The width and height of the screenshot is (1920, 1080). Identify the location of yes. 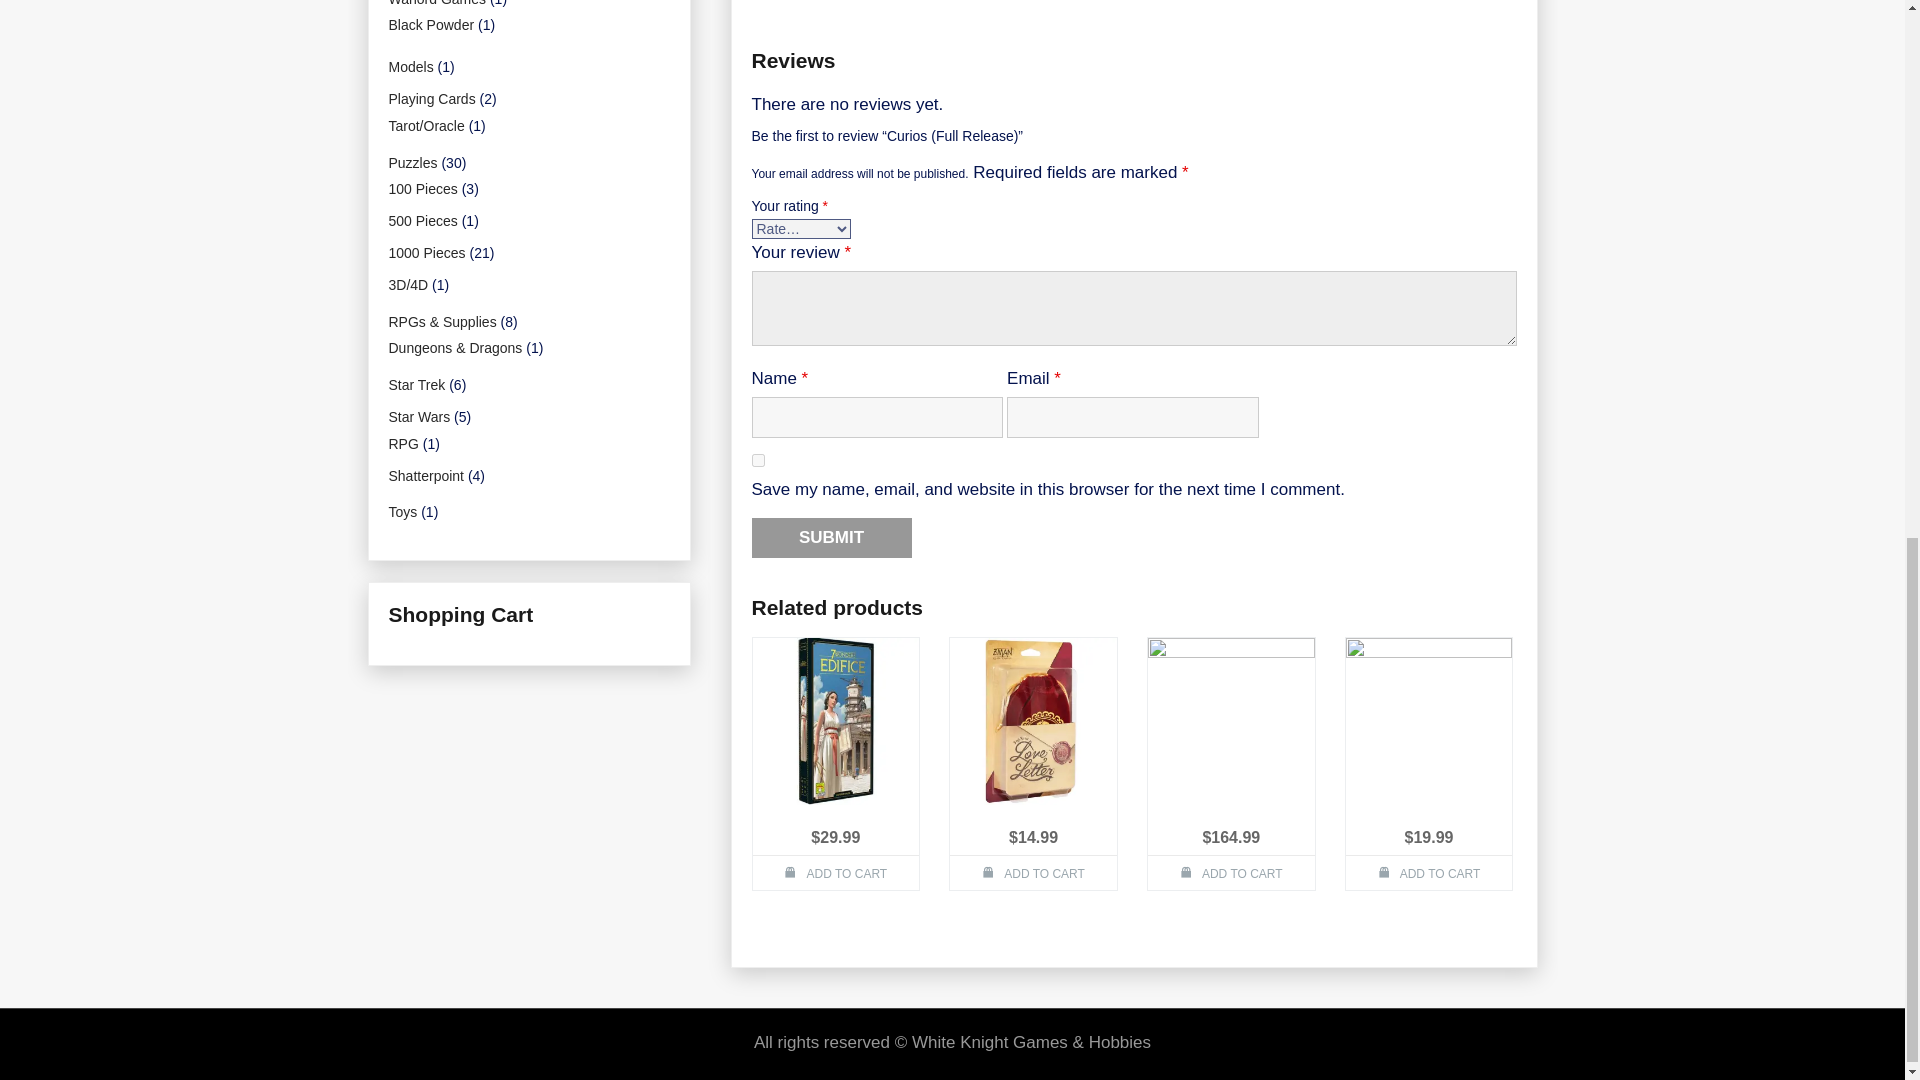
(758, 460).